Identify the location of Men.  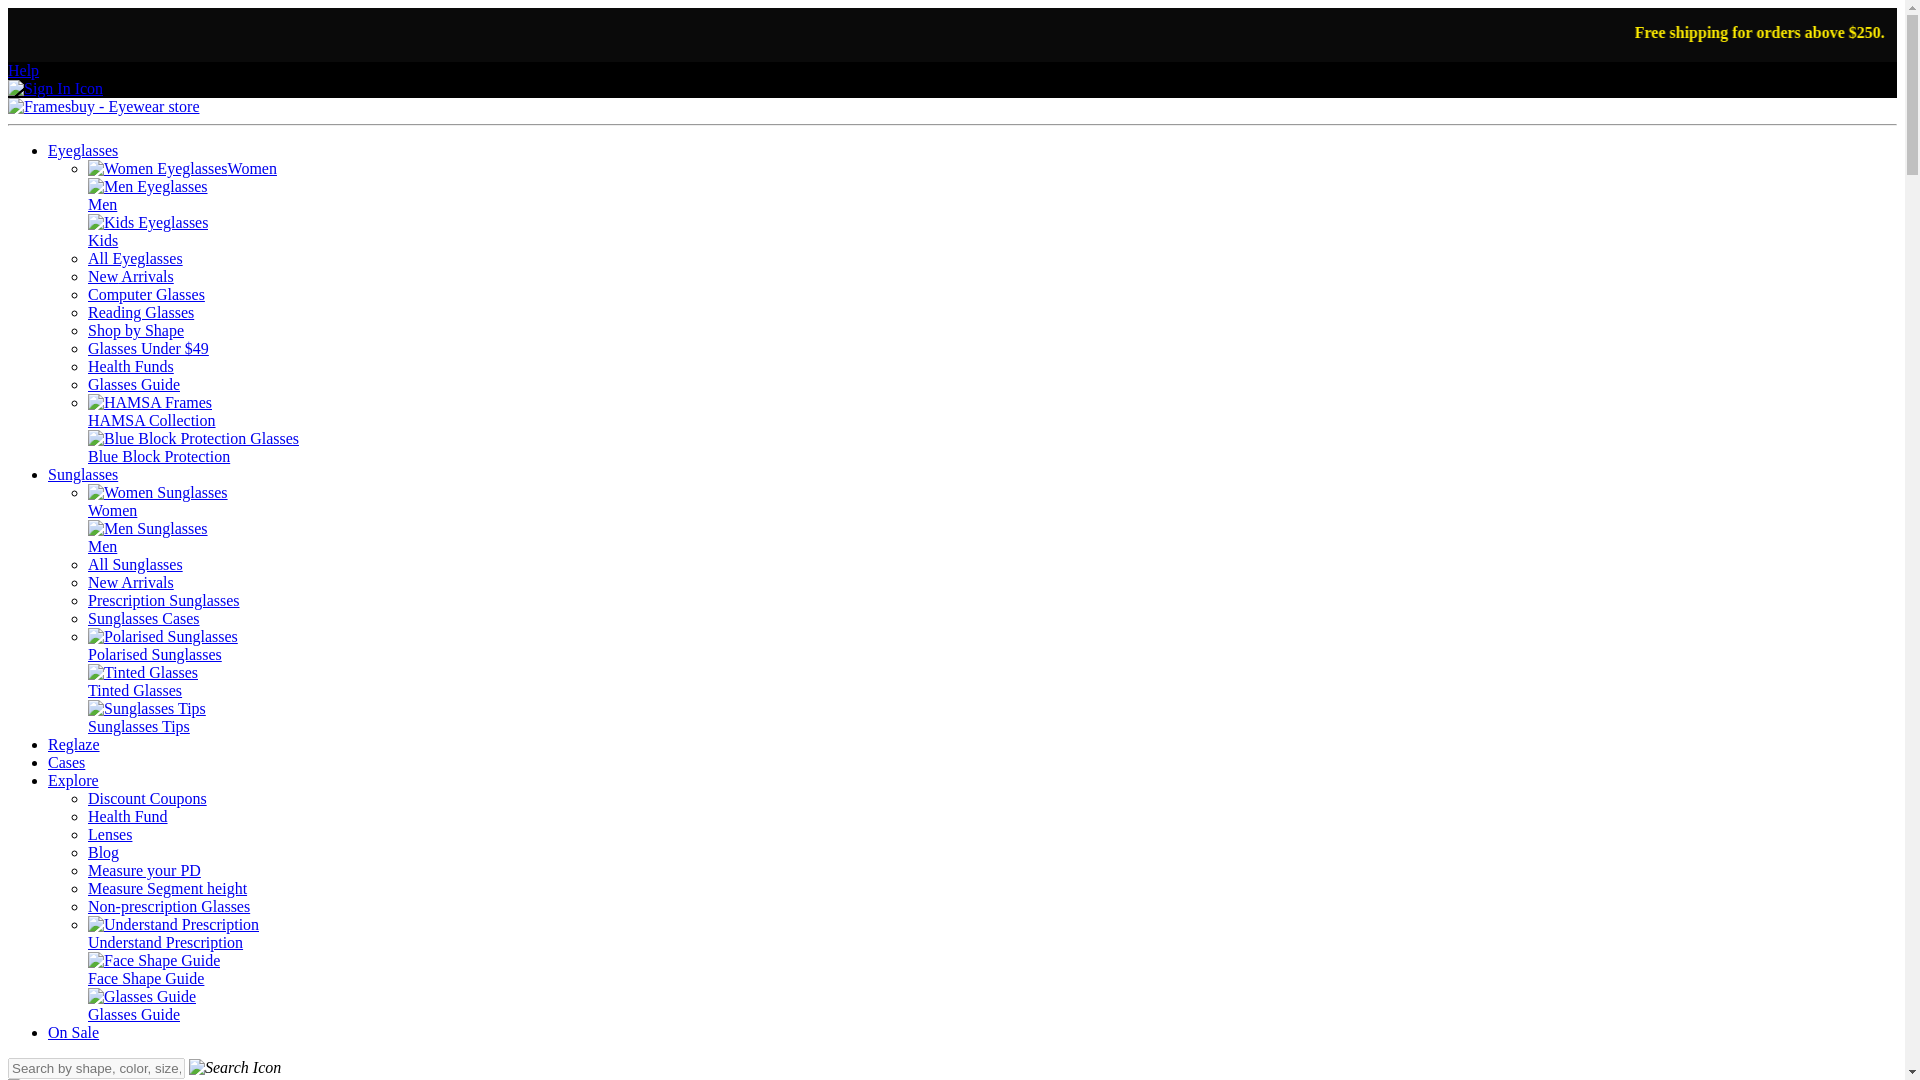
(148, 537).